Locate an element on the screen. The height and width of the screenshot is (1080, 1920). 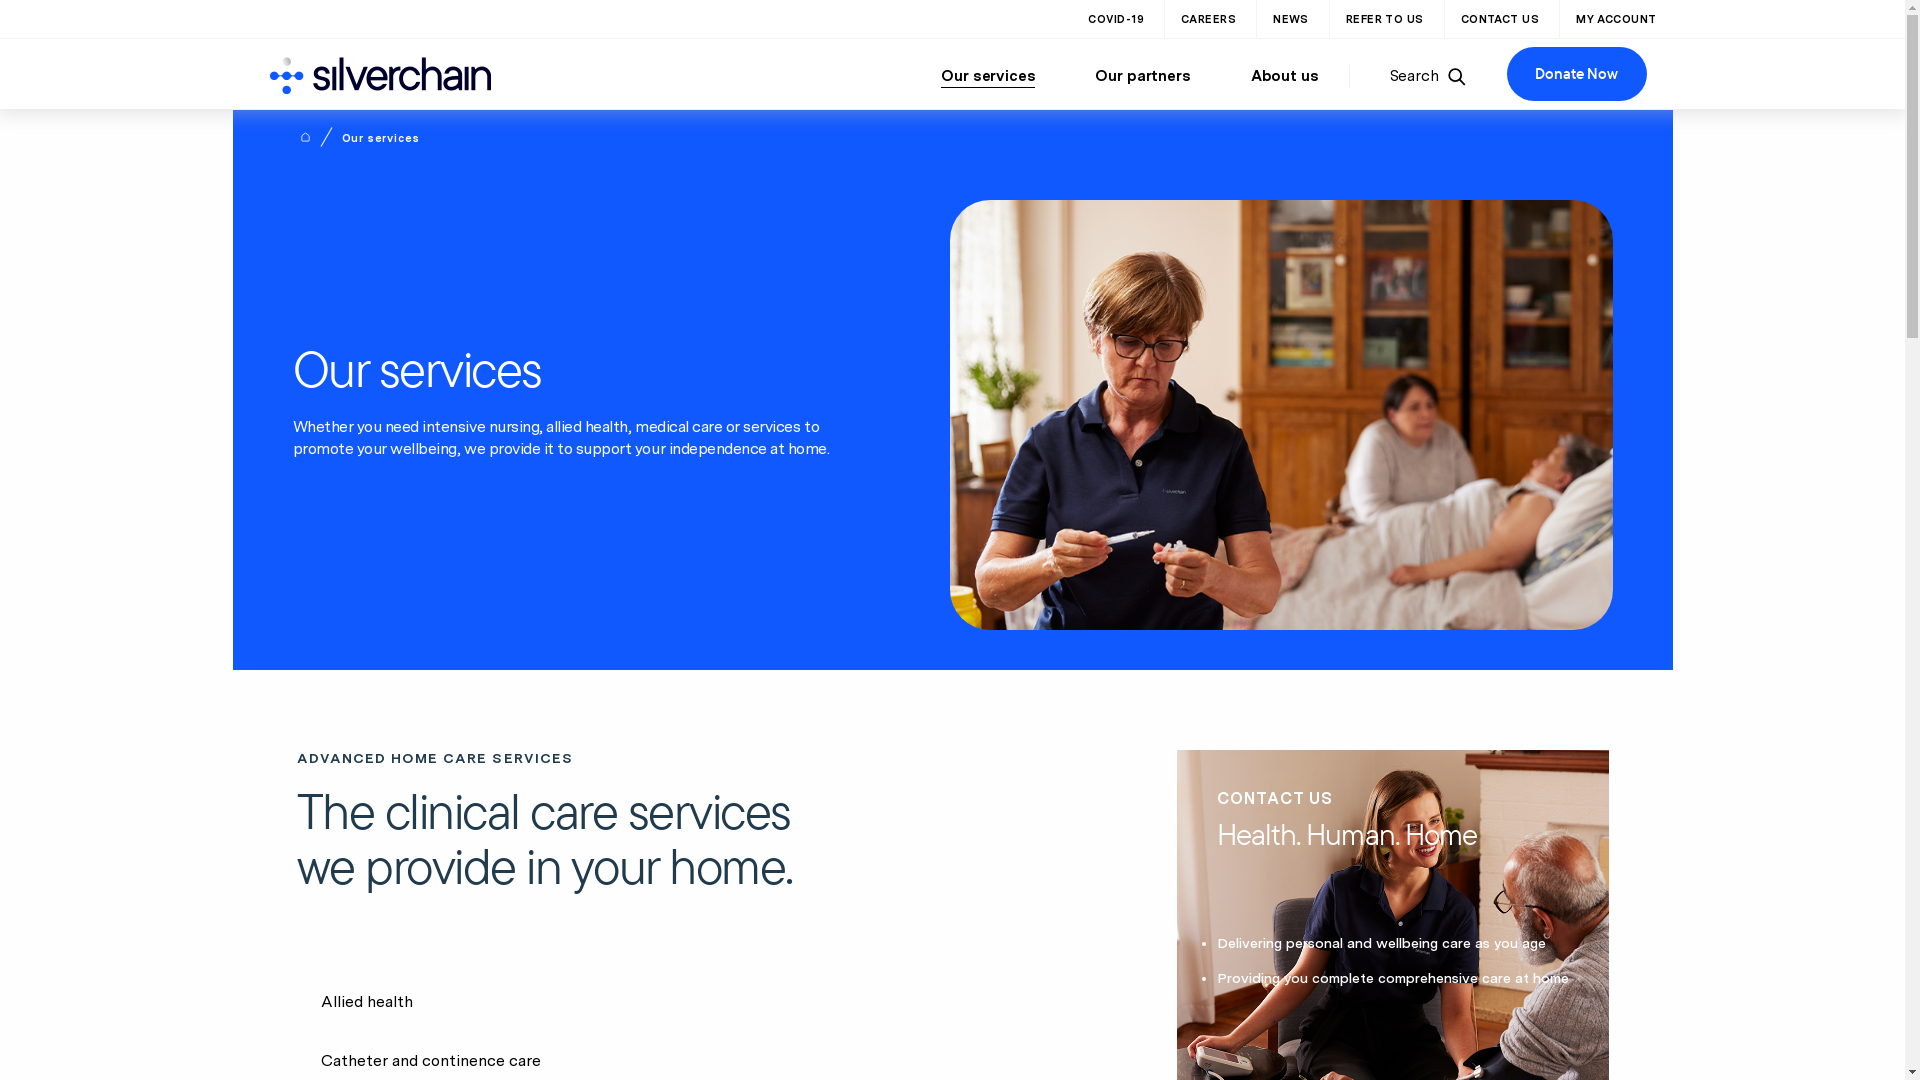
Our services is located at coordinates (988, 76).